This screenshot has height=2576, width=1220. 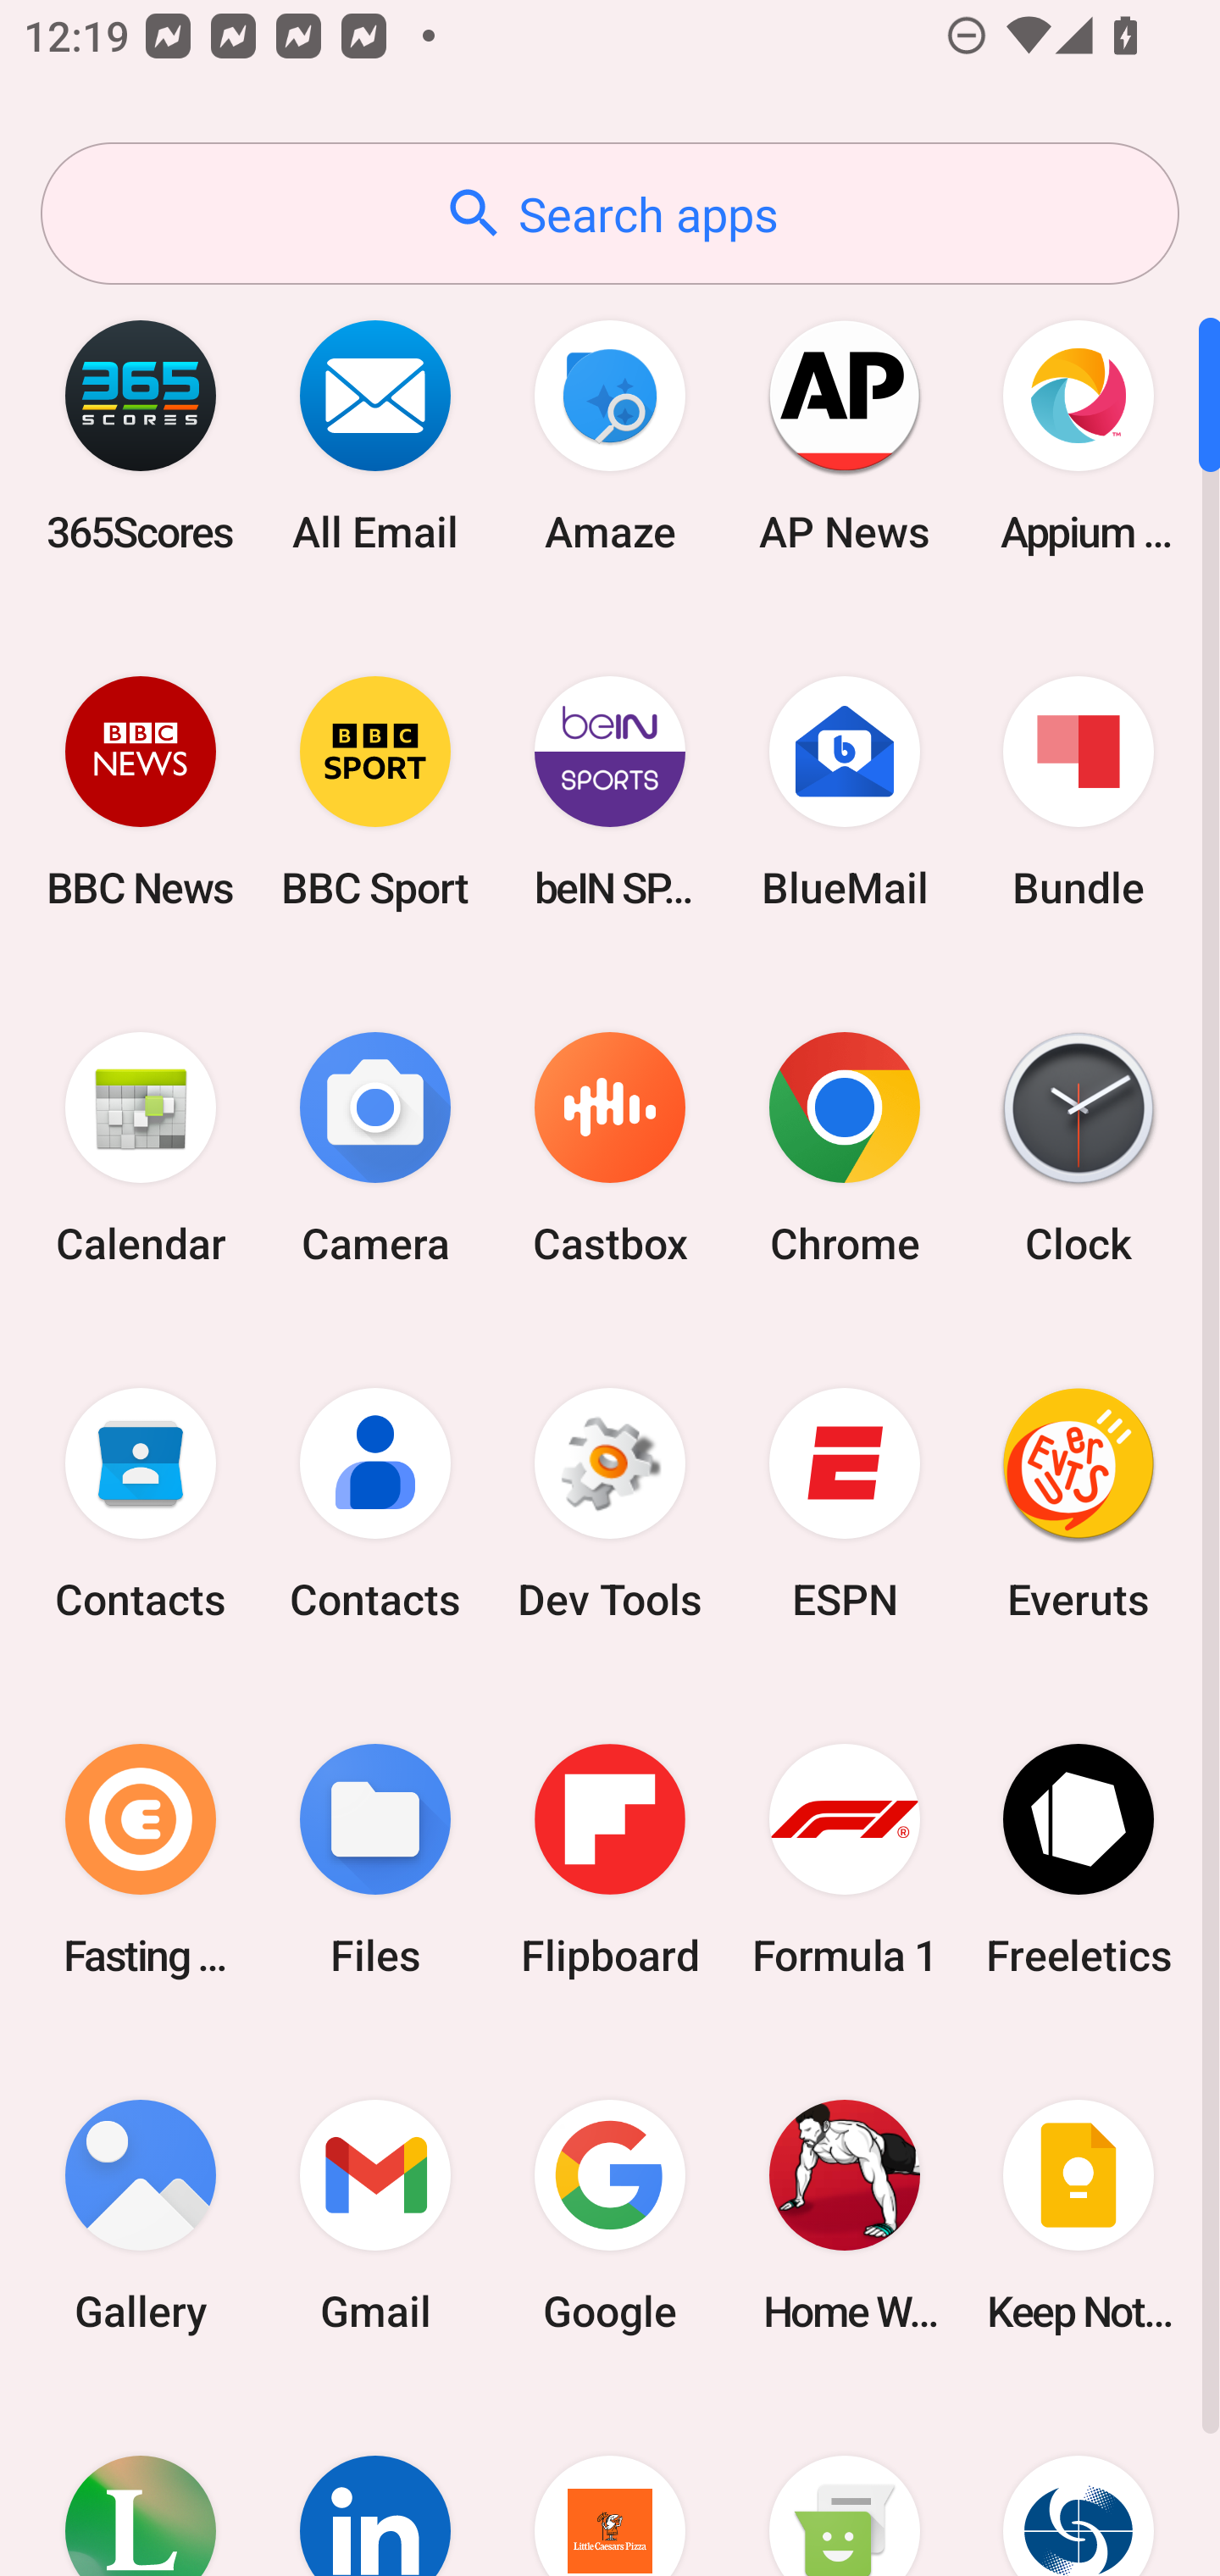 What do you see at coordinates (844, 791) in the screenshot?
I see `BlueMail` at bounding box center [844, 791].